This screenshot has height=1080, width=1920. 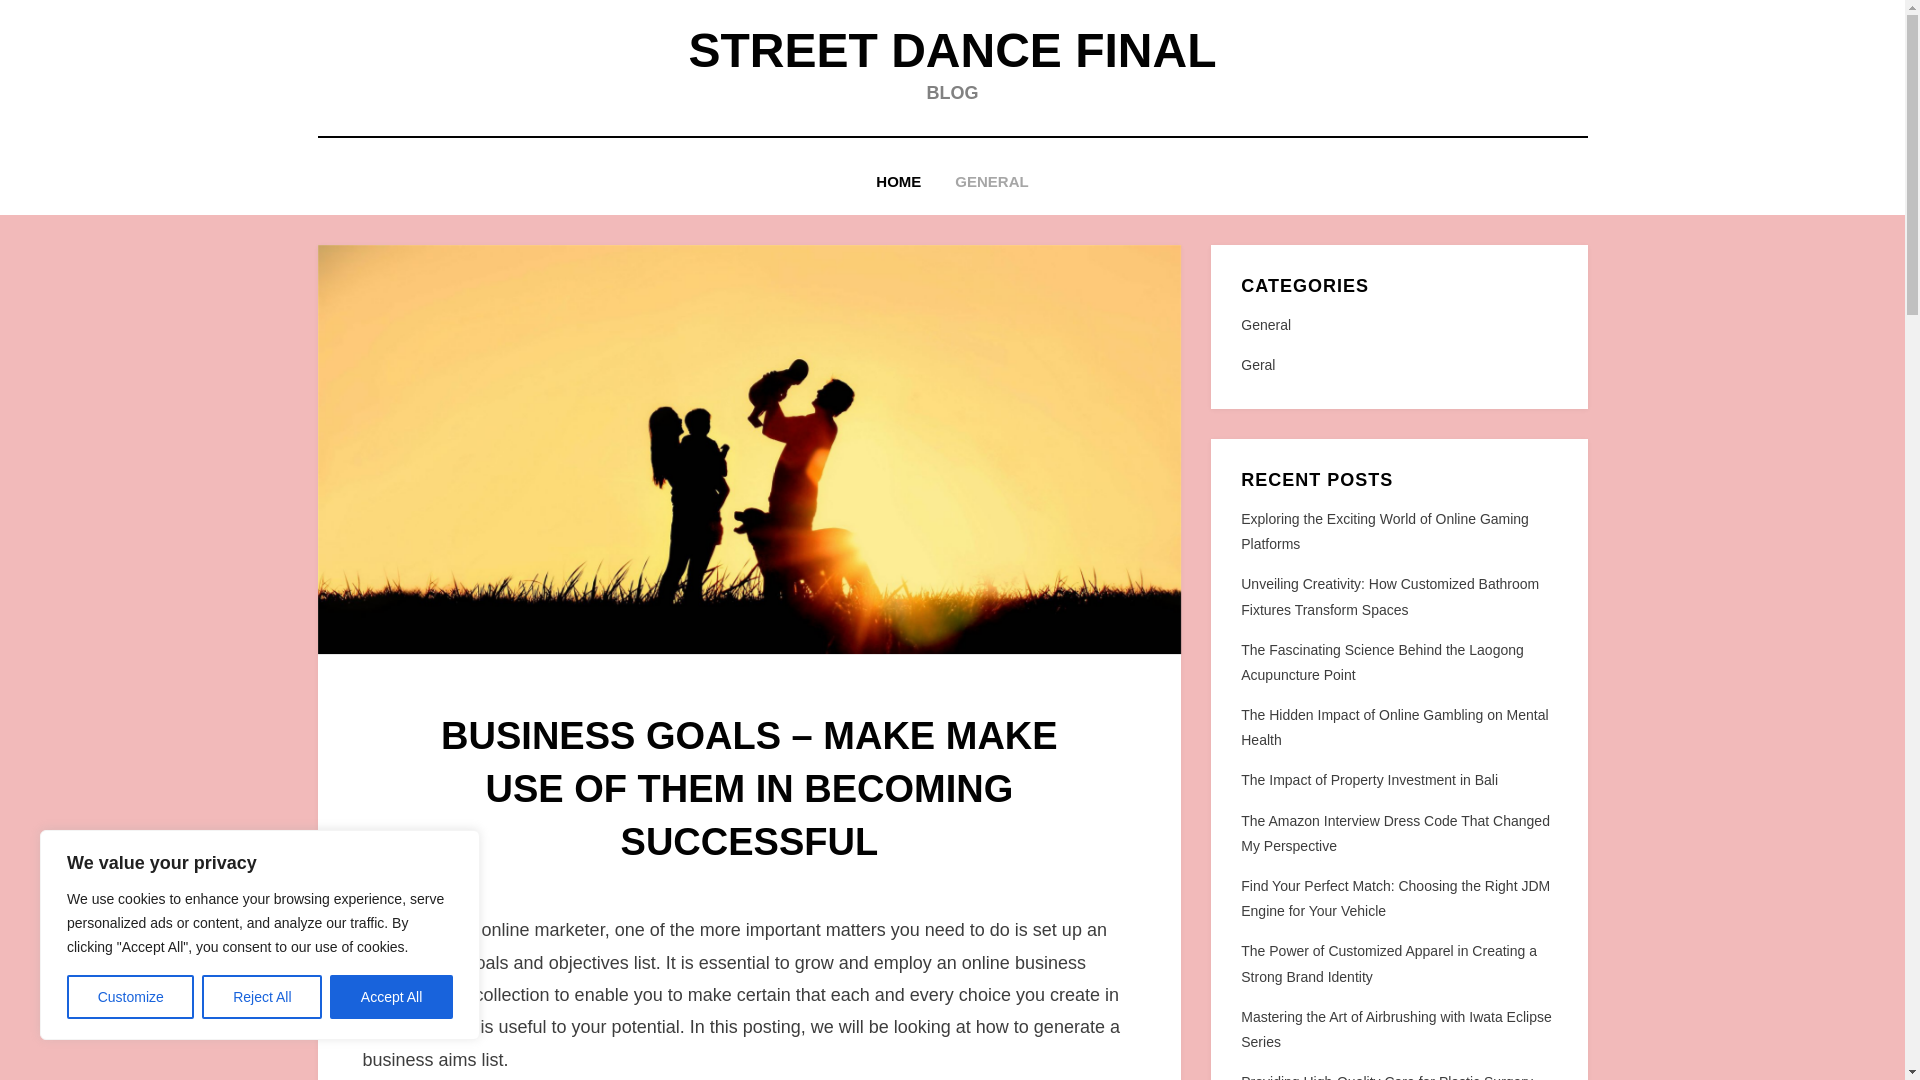 What do you see at coordinates (898, 182) in the screenshot?
I see `HOME` at bounding box center [898, 182].